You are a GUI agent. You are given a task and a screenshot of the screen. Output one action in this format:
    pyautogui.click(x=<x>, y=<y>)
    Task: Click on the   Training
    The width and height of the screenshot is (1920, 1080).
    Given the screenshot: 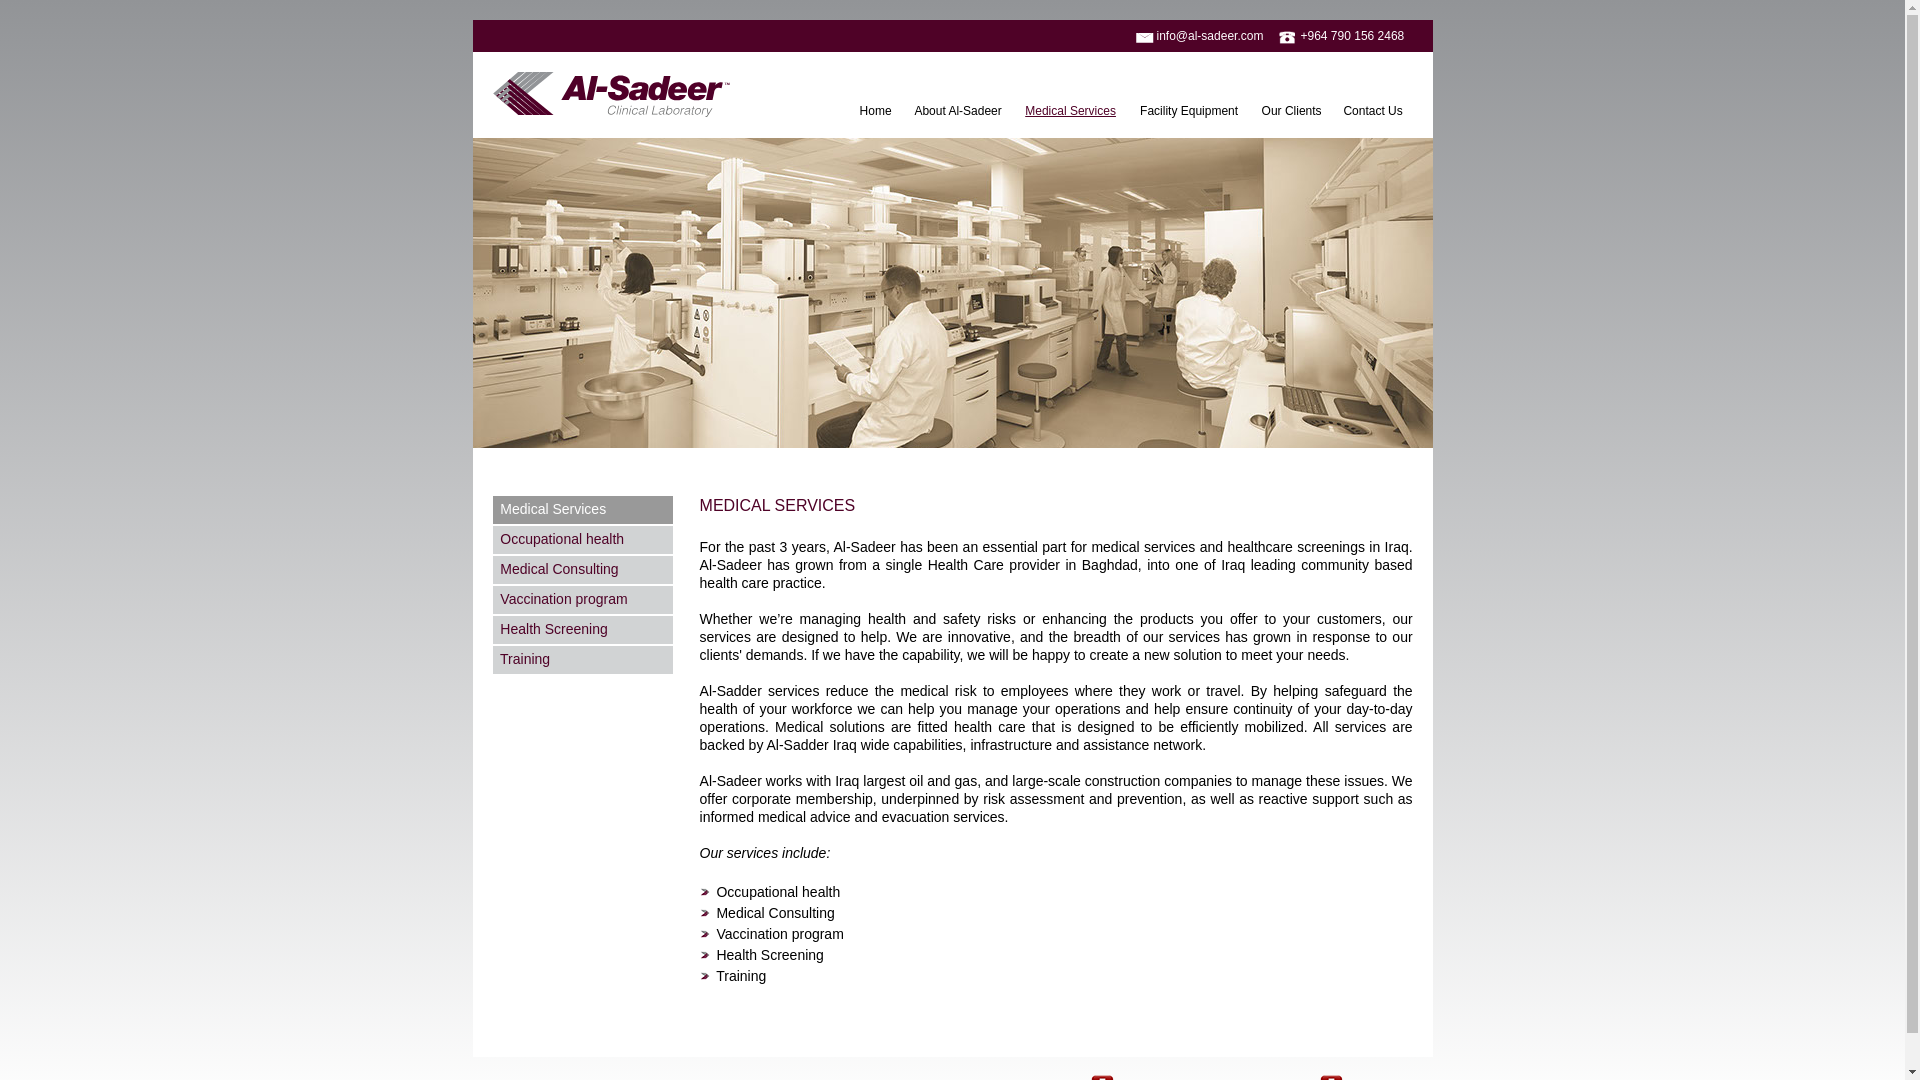 What is the action you would take?
    pyautogui.click(x=583, y=659)
    